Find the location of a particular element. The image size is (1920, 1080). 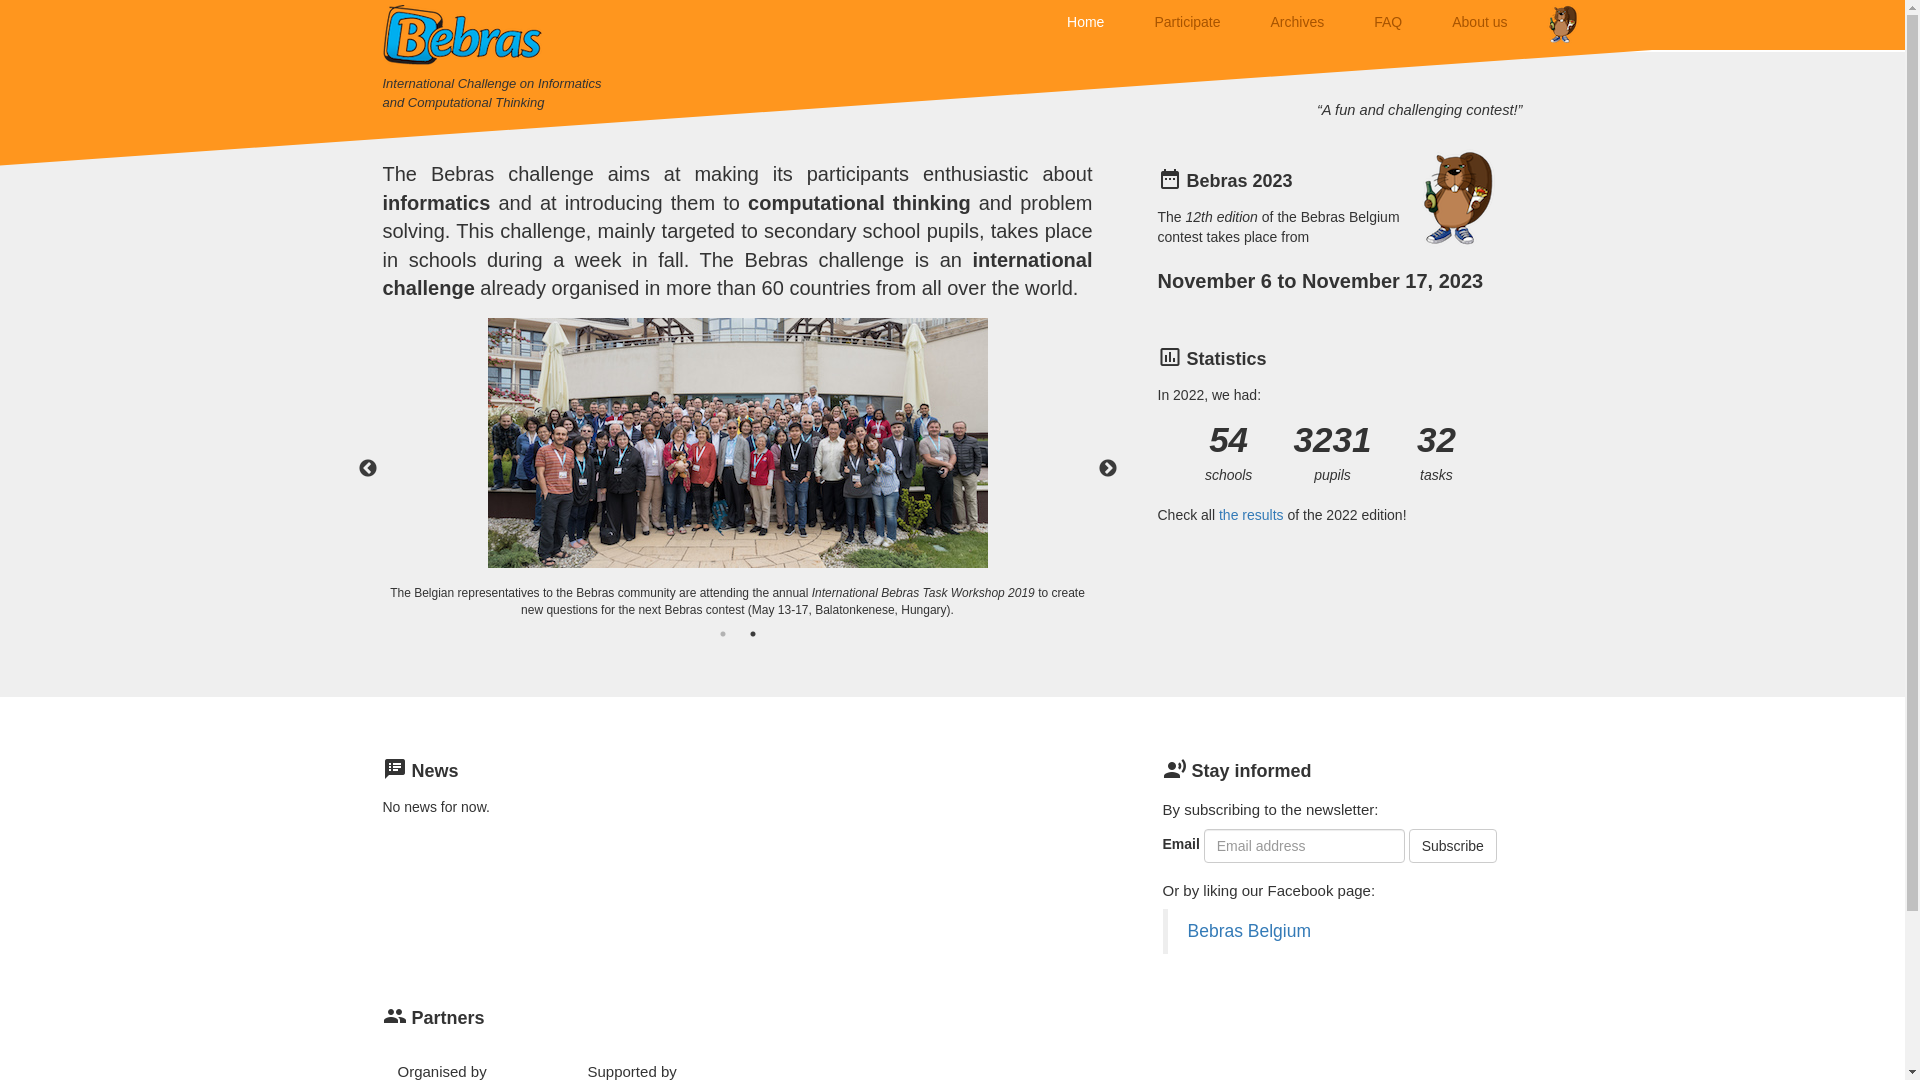

FAQ is located at coordinates (1388, 22).